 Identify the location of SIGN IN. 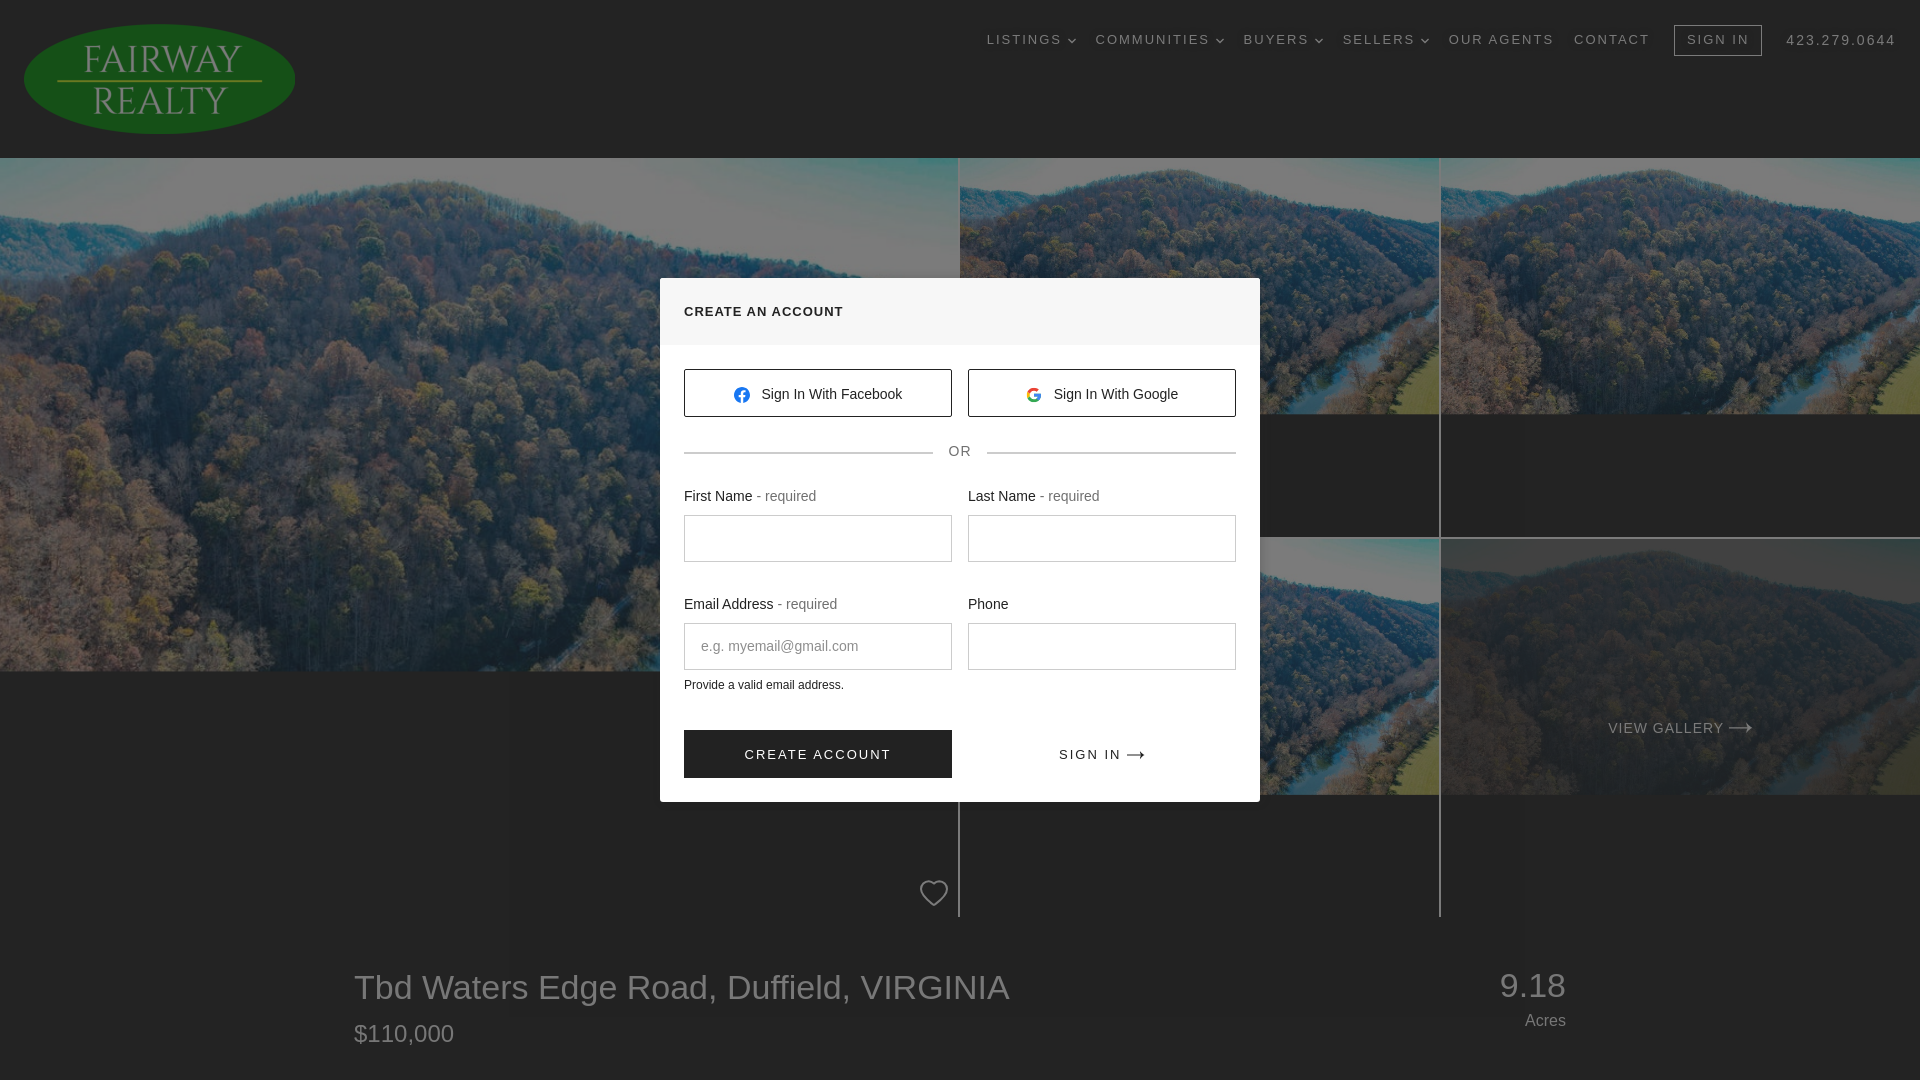
(1718, 40).